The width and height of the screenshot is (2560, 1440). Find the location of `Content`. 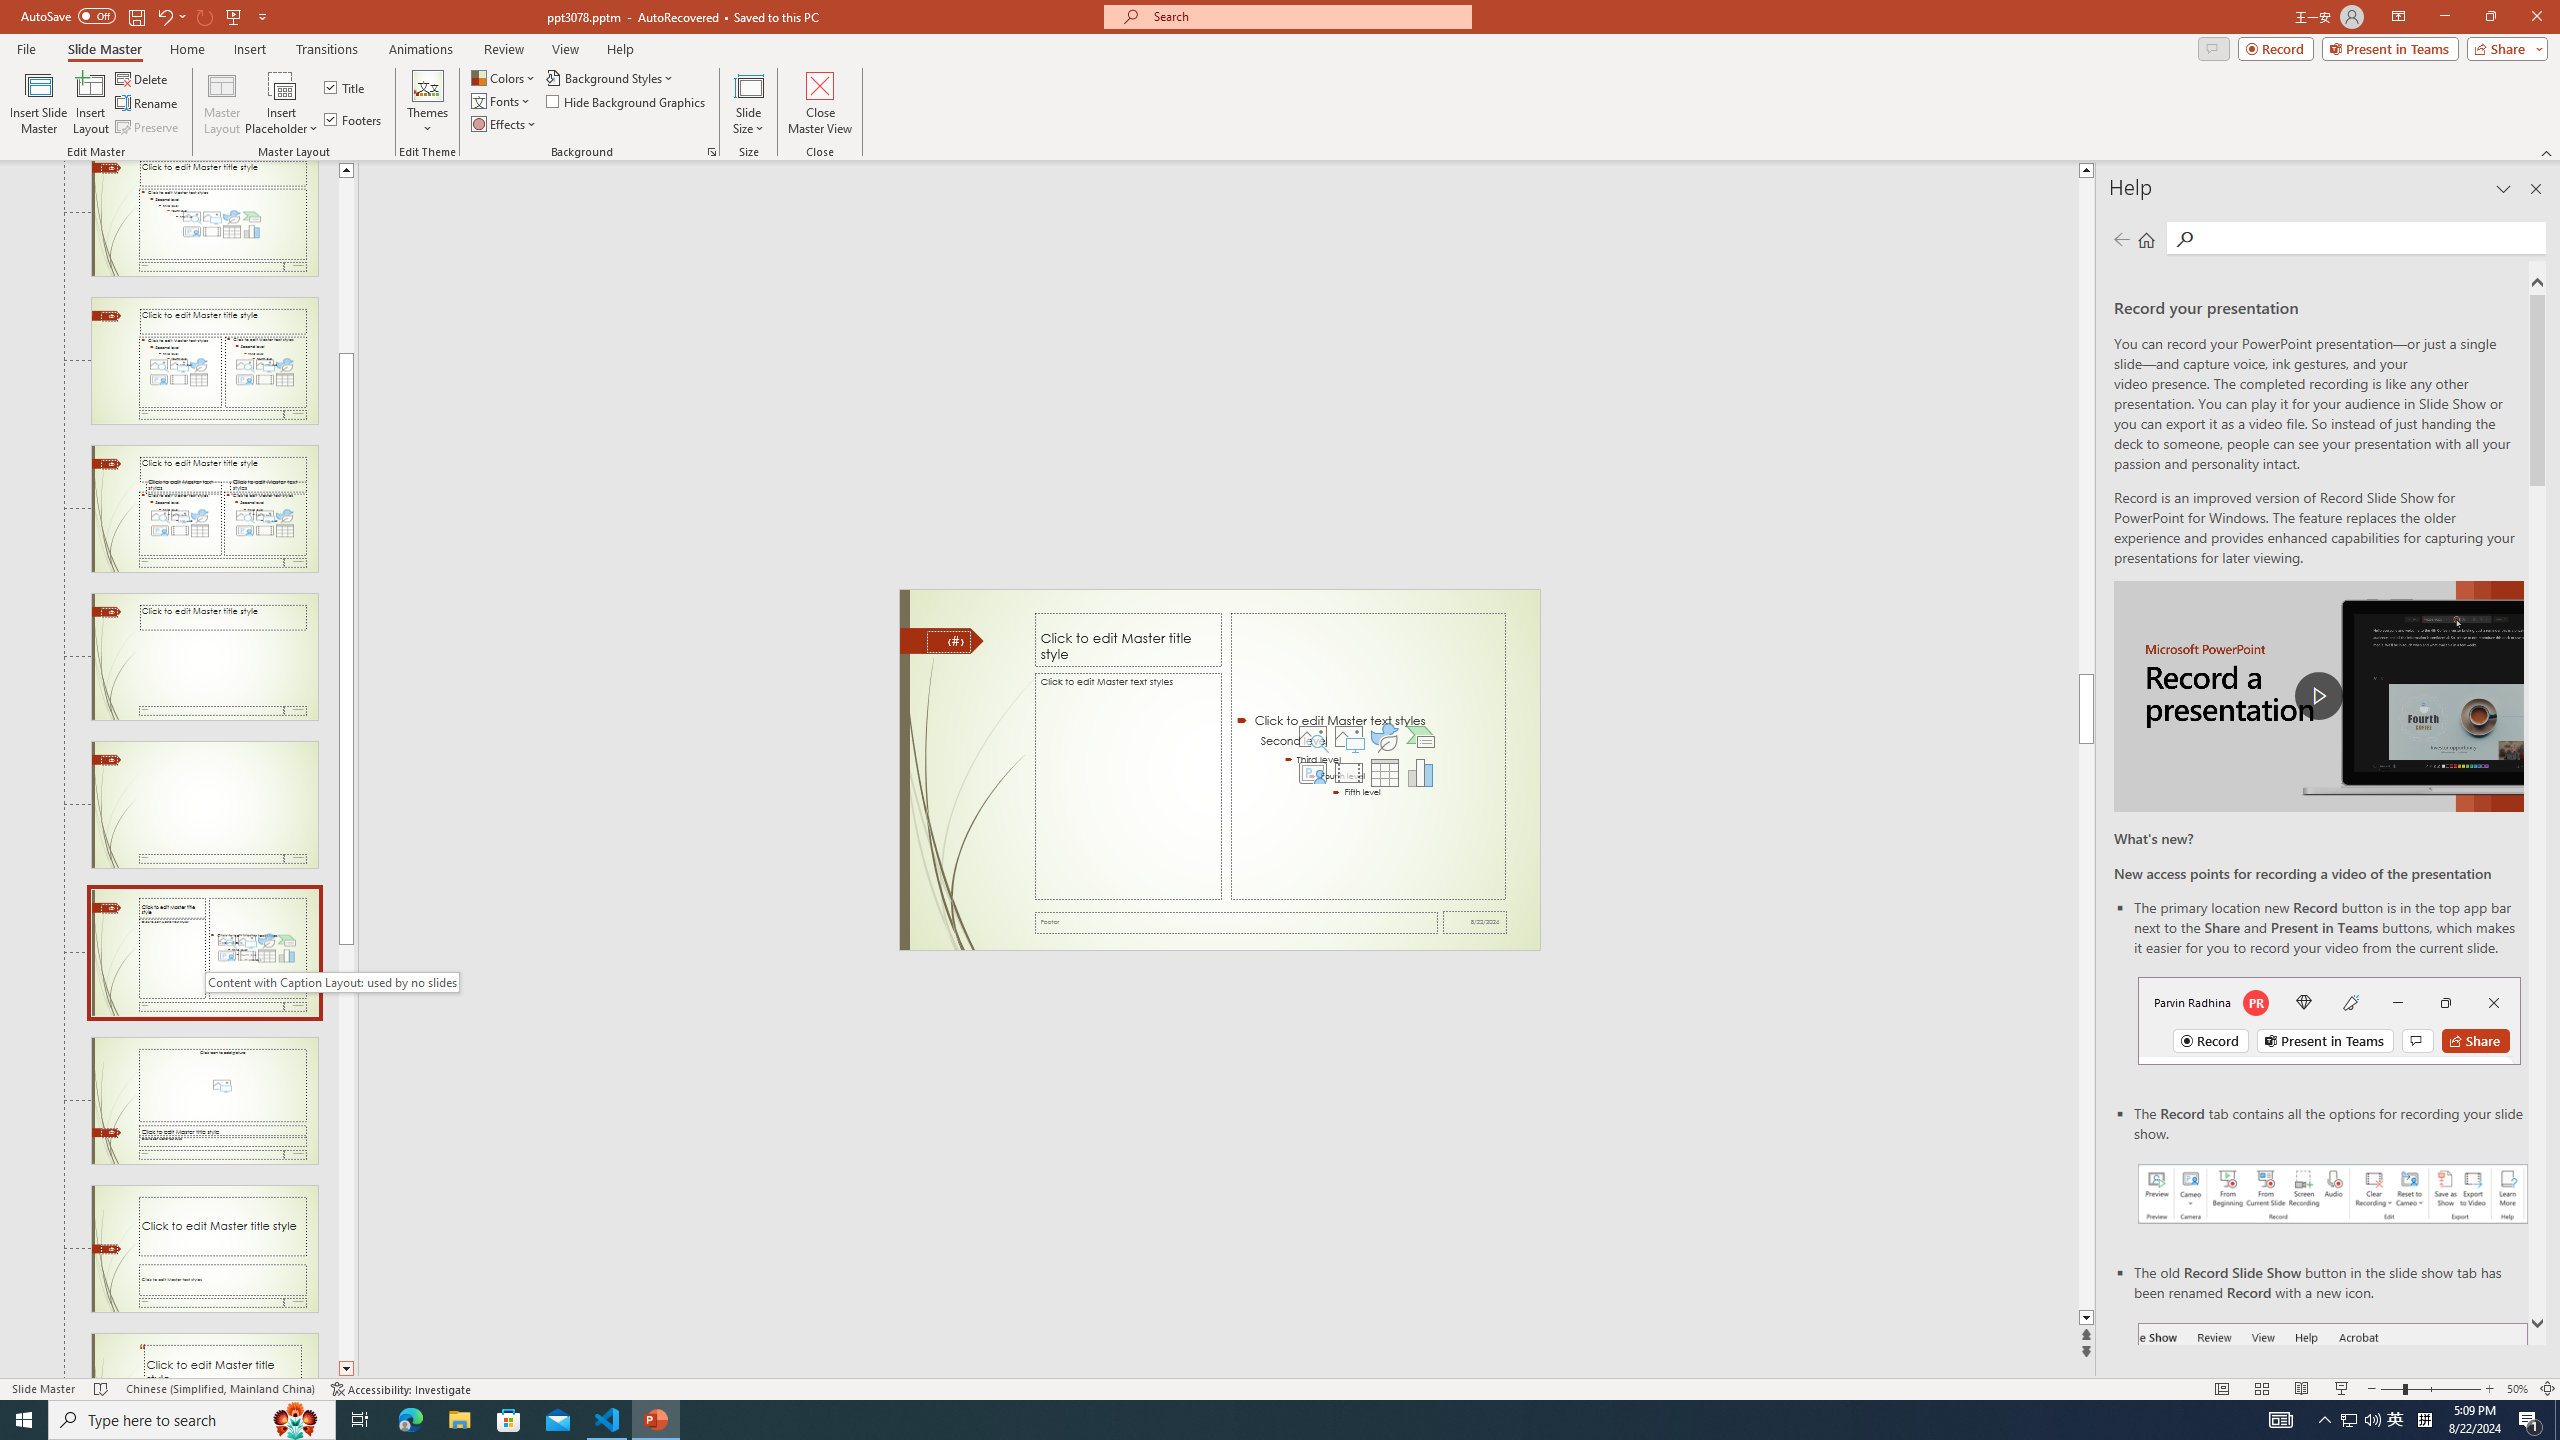

Content is located at coordinates (282, 85).